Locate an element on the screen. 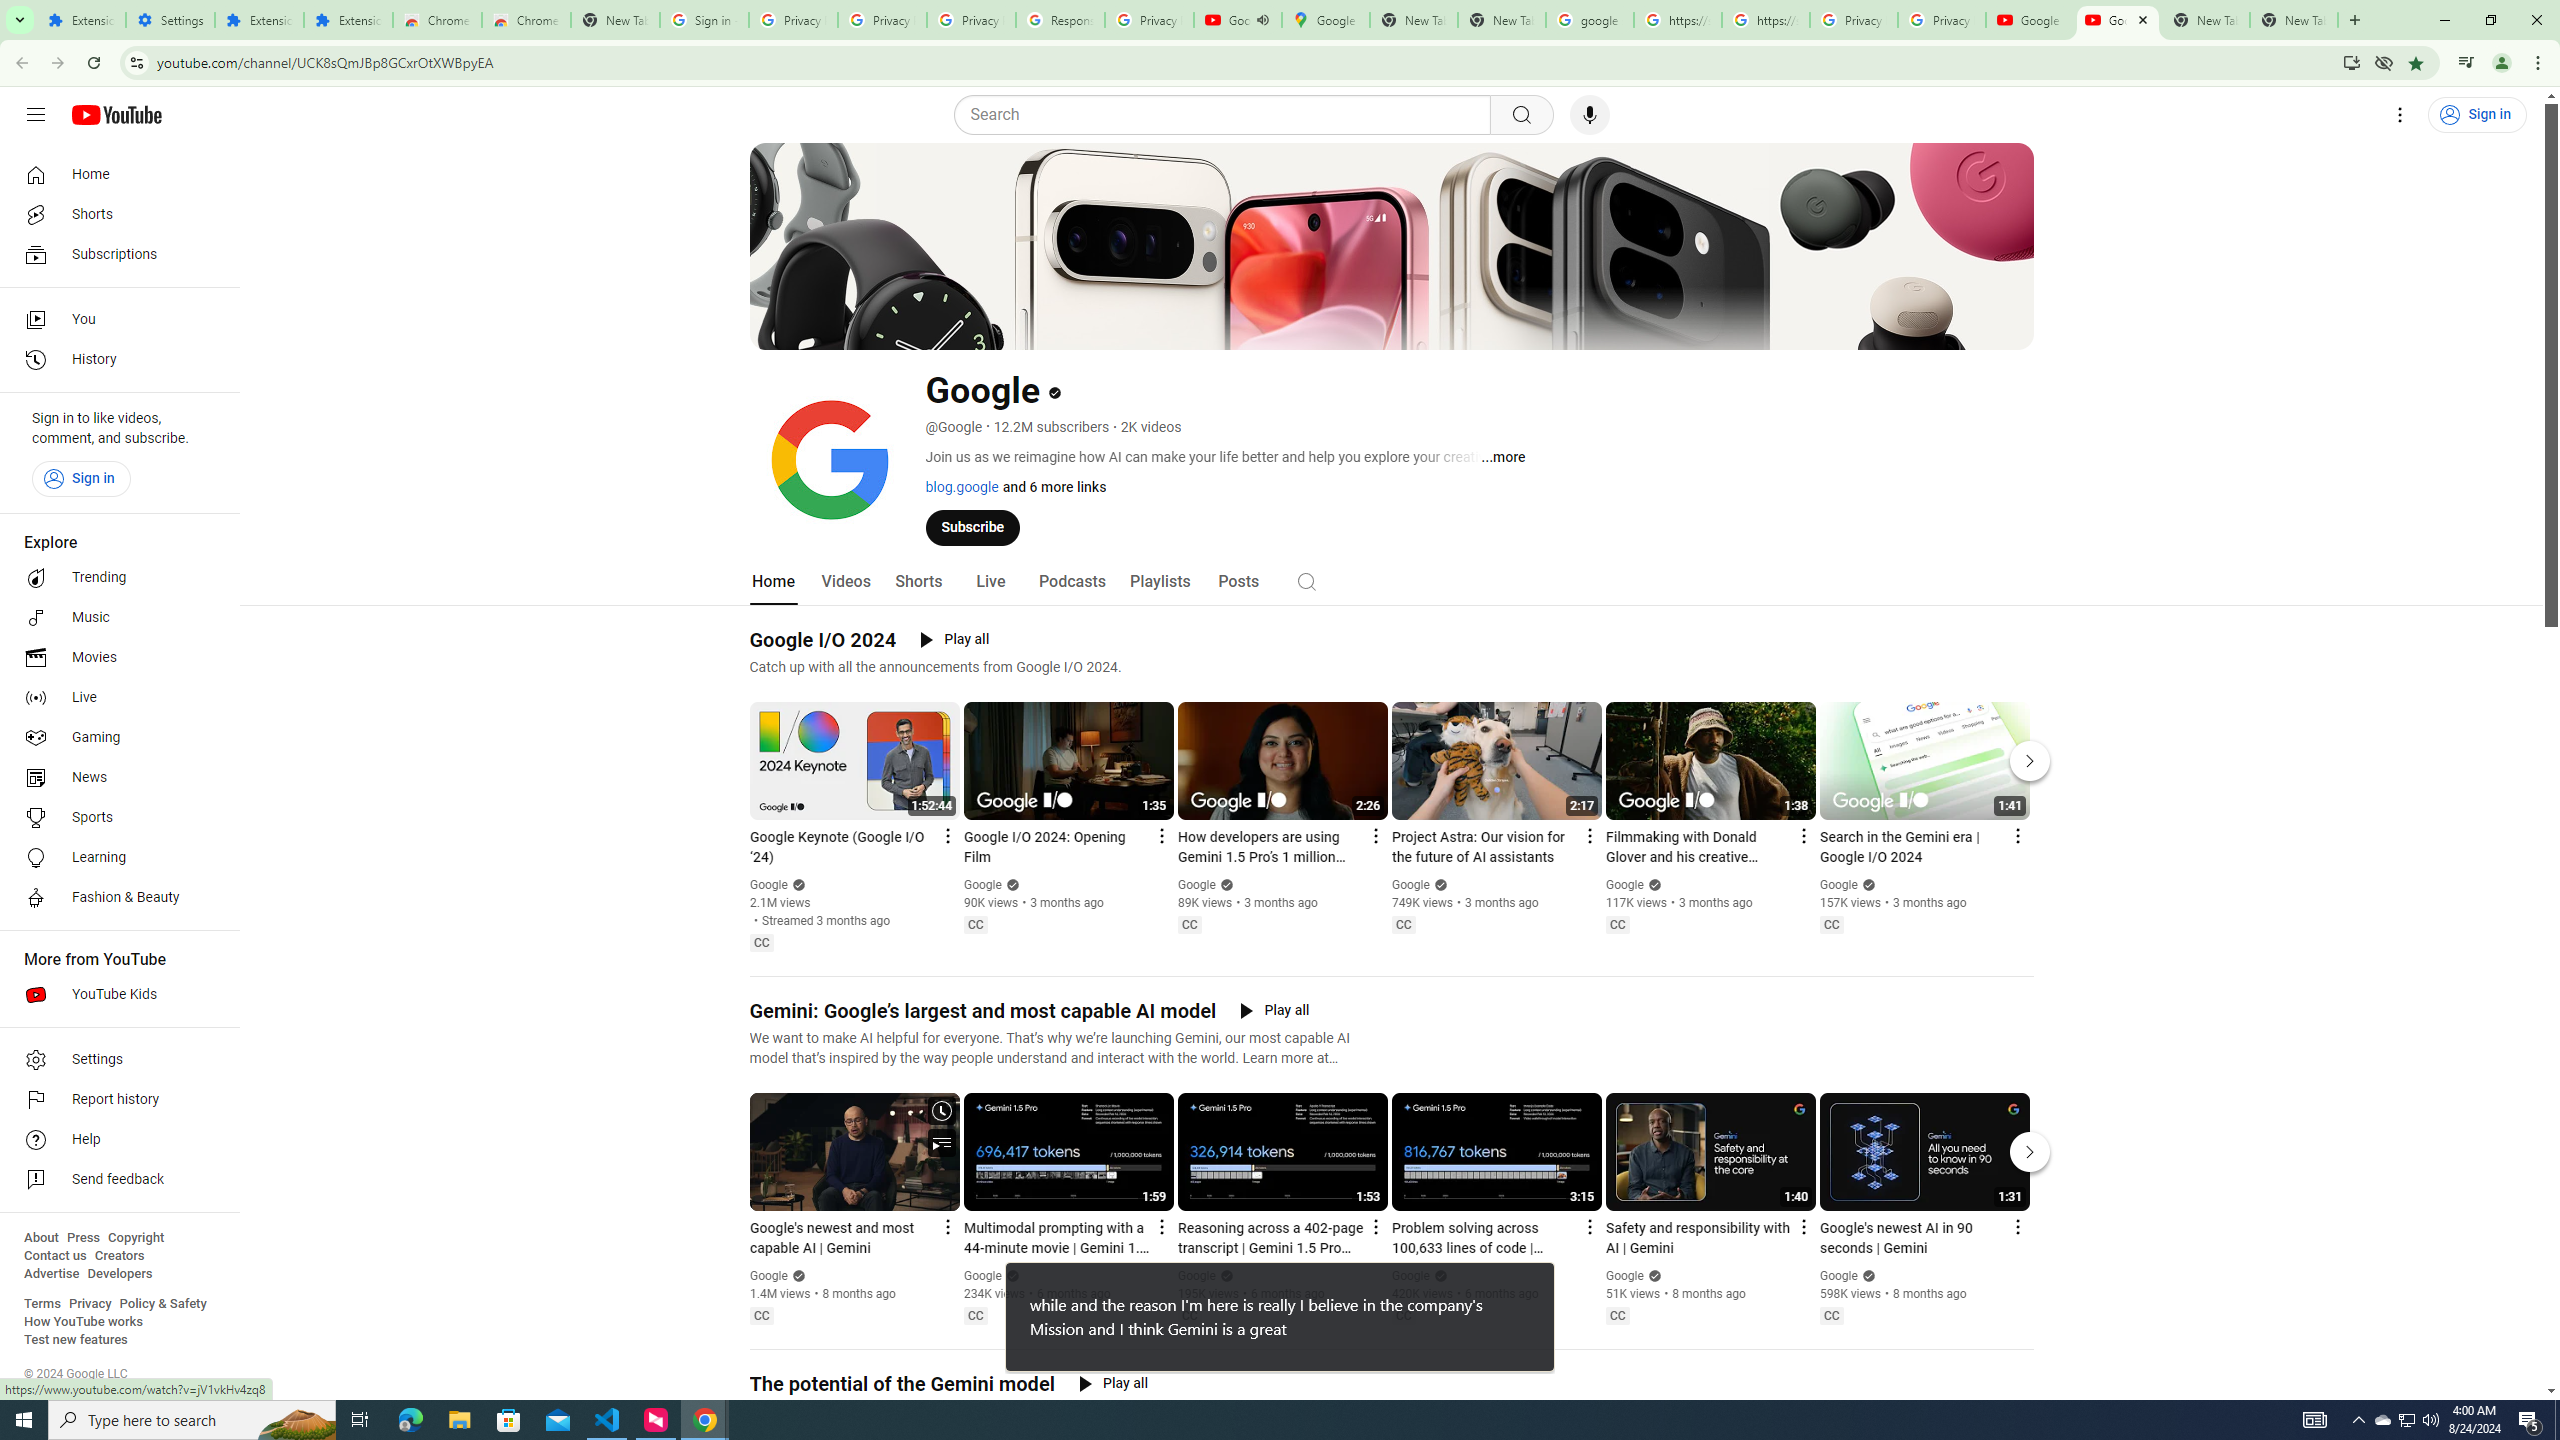  Playlists is located at coordinates (1159, 582).